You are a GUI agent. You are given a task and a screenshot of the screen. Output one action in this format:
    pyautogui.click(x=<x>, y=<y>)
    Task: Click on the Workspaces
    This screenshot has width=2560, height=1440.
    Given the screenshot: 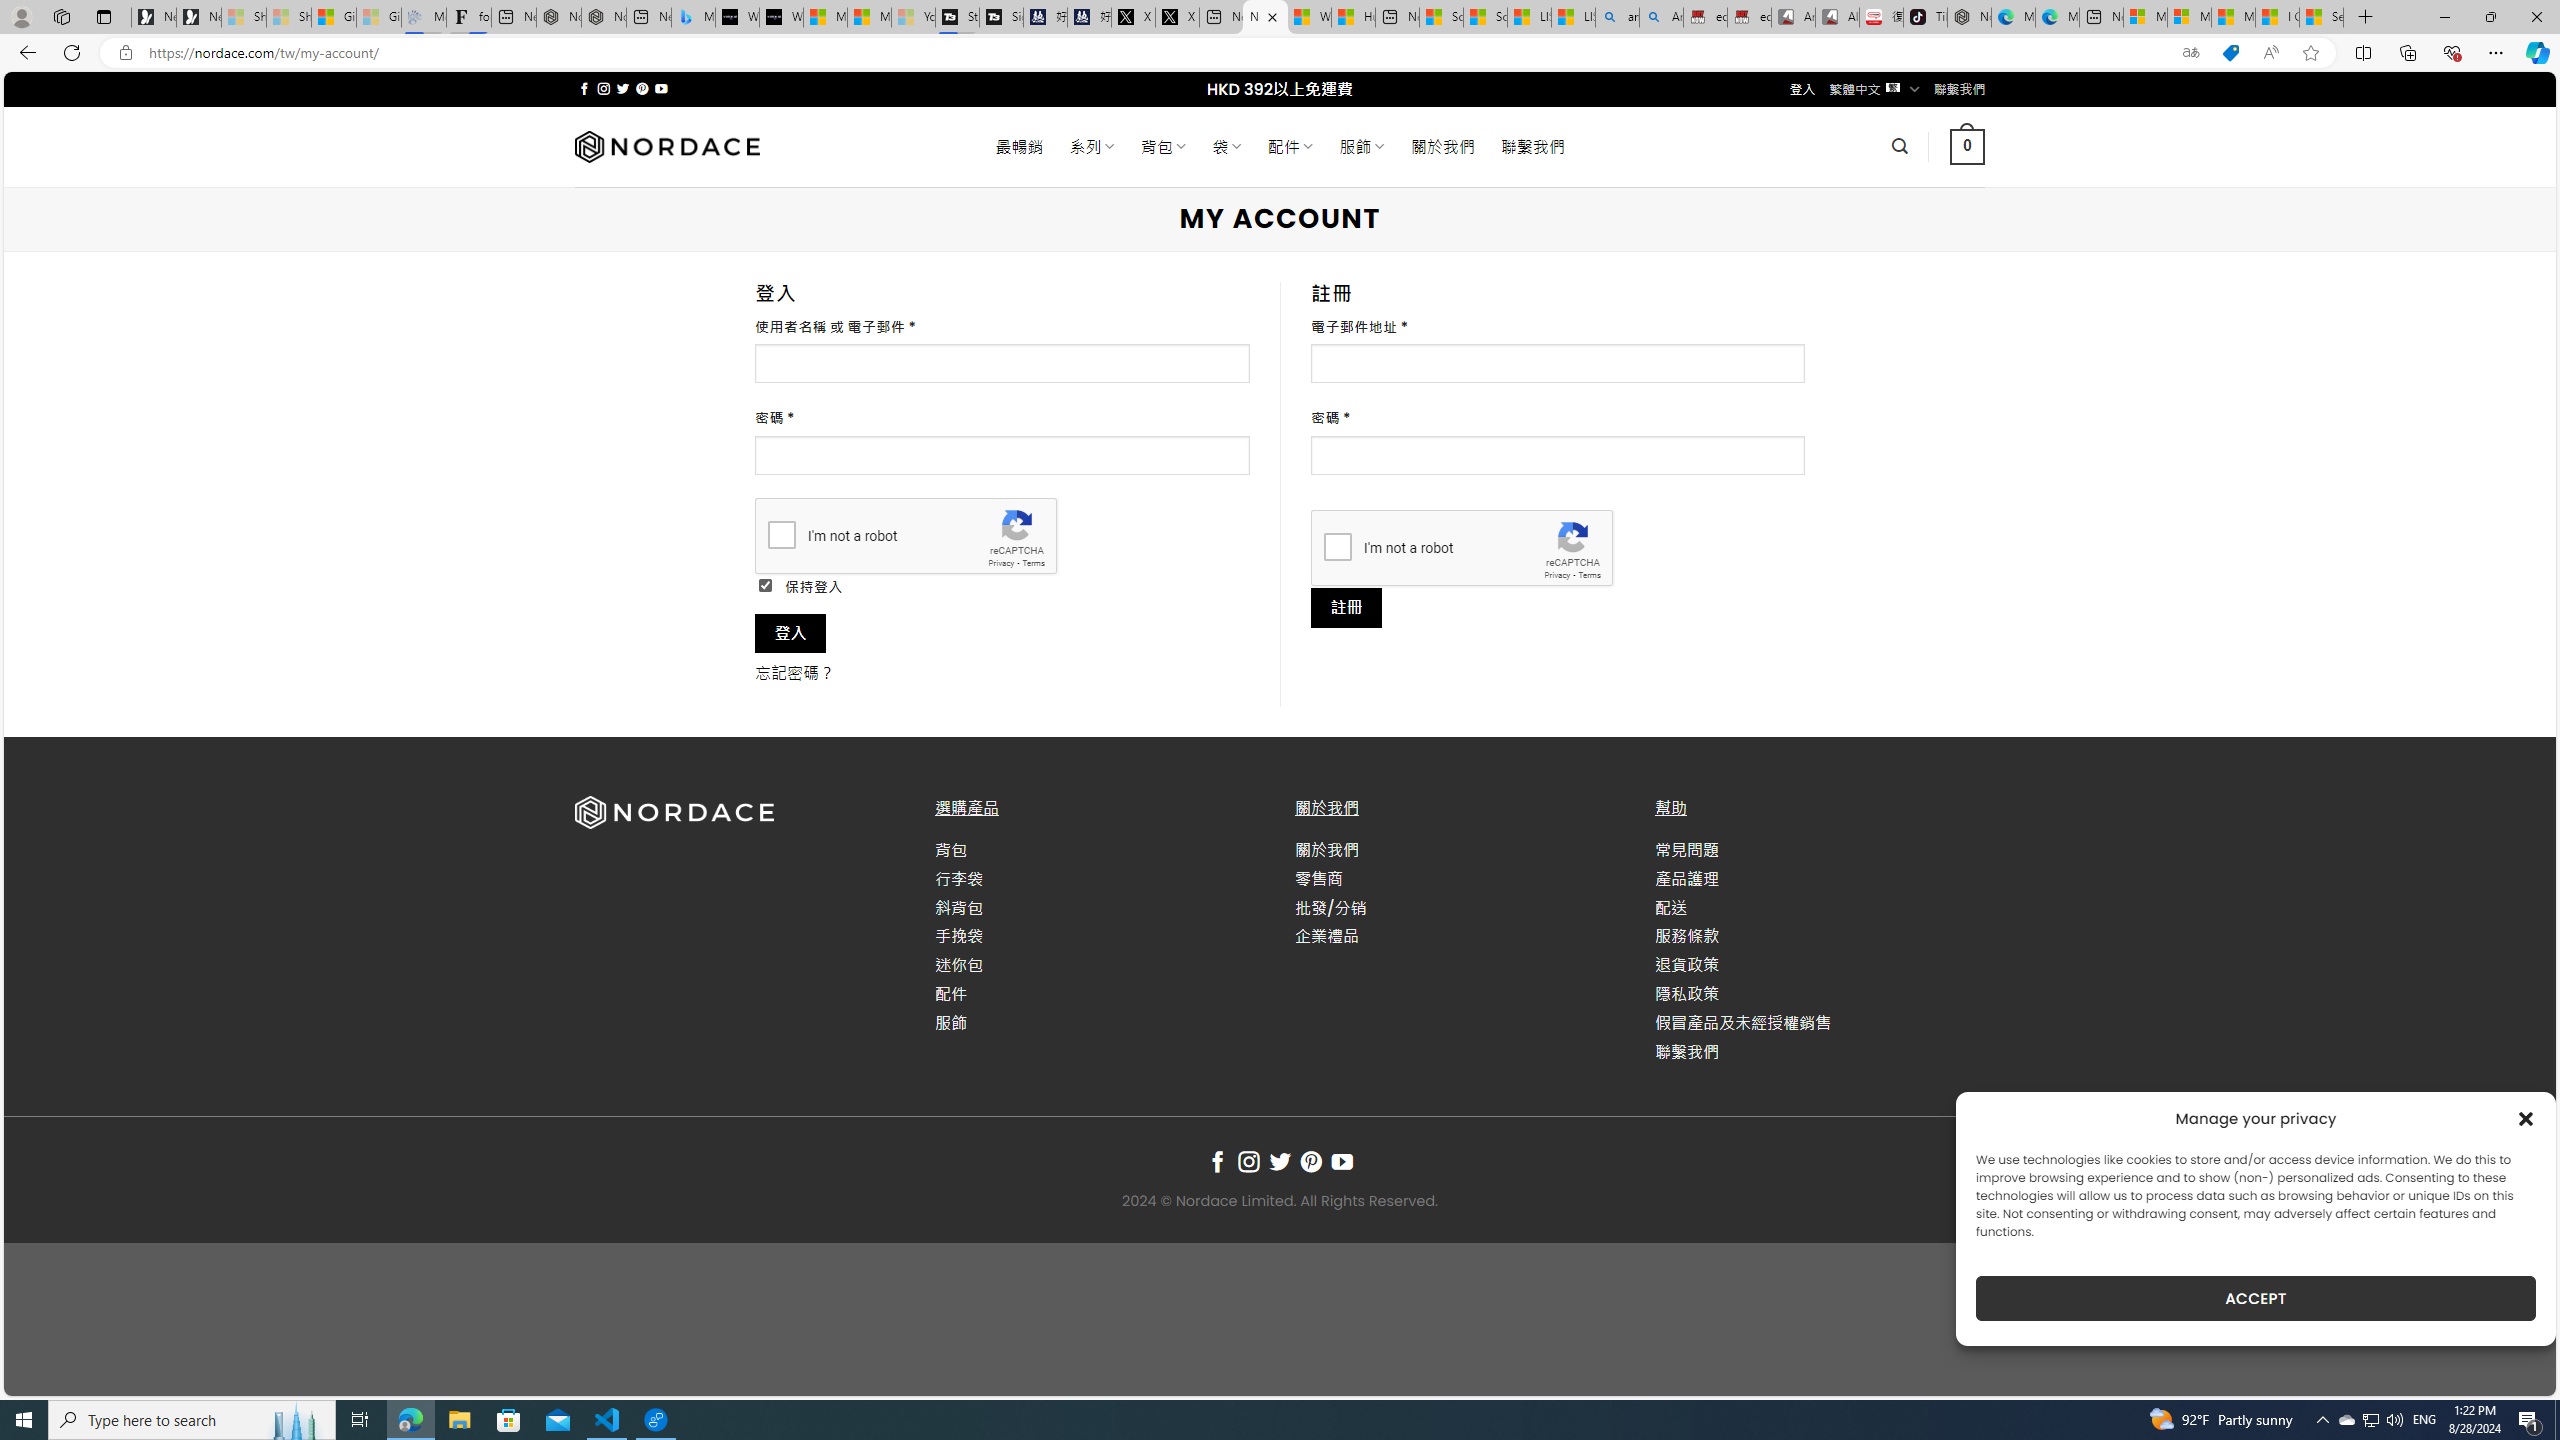 What is the action you would take?
    pyautogui.click(x=61, y=16)
    